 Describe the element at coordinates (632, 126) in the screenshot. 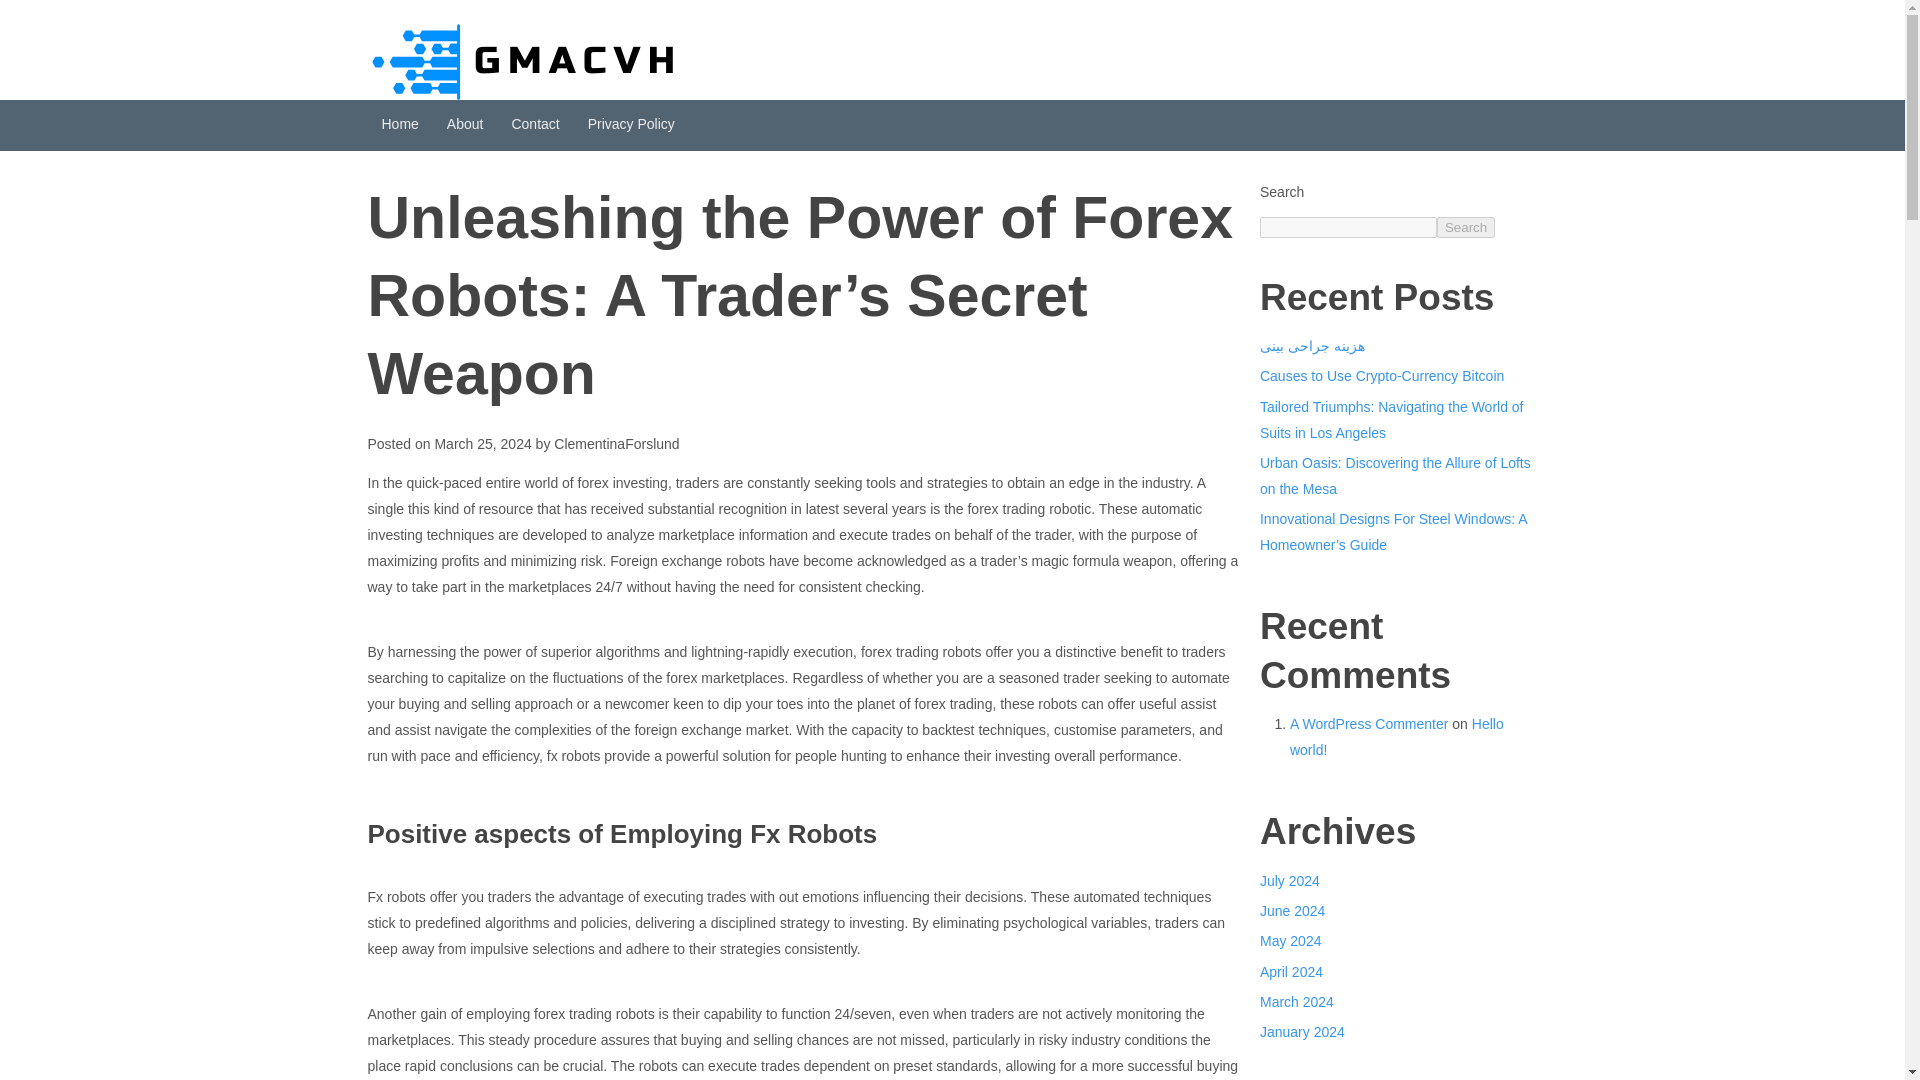

I see `Privacy Policy` at that location.